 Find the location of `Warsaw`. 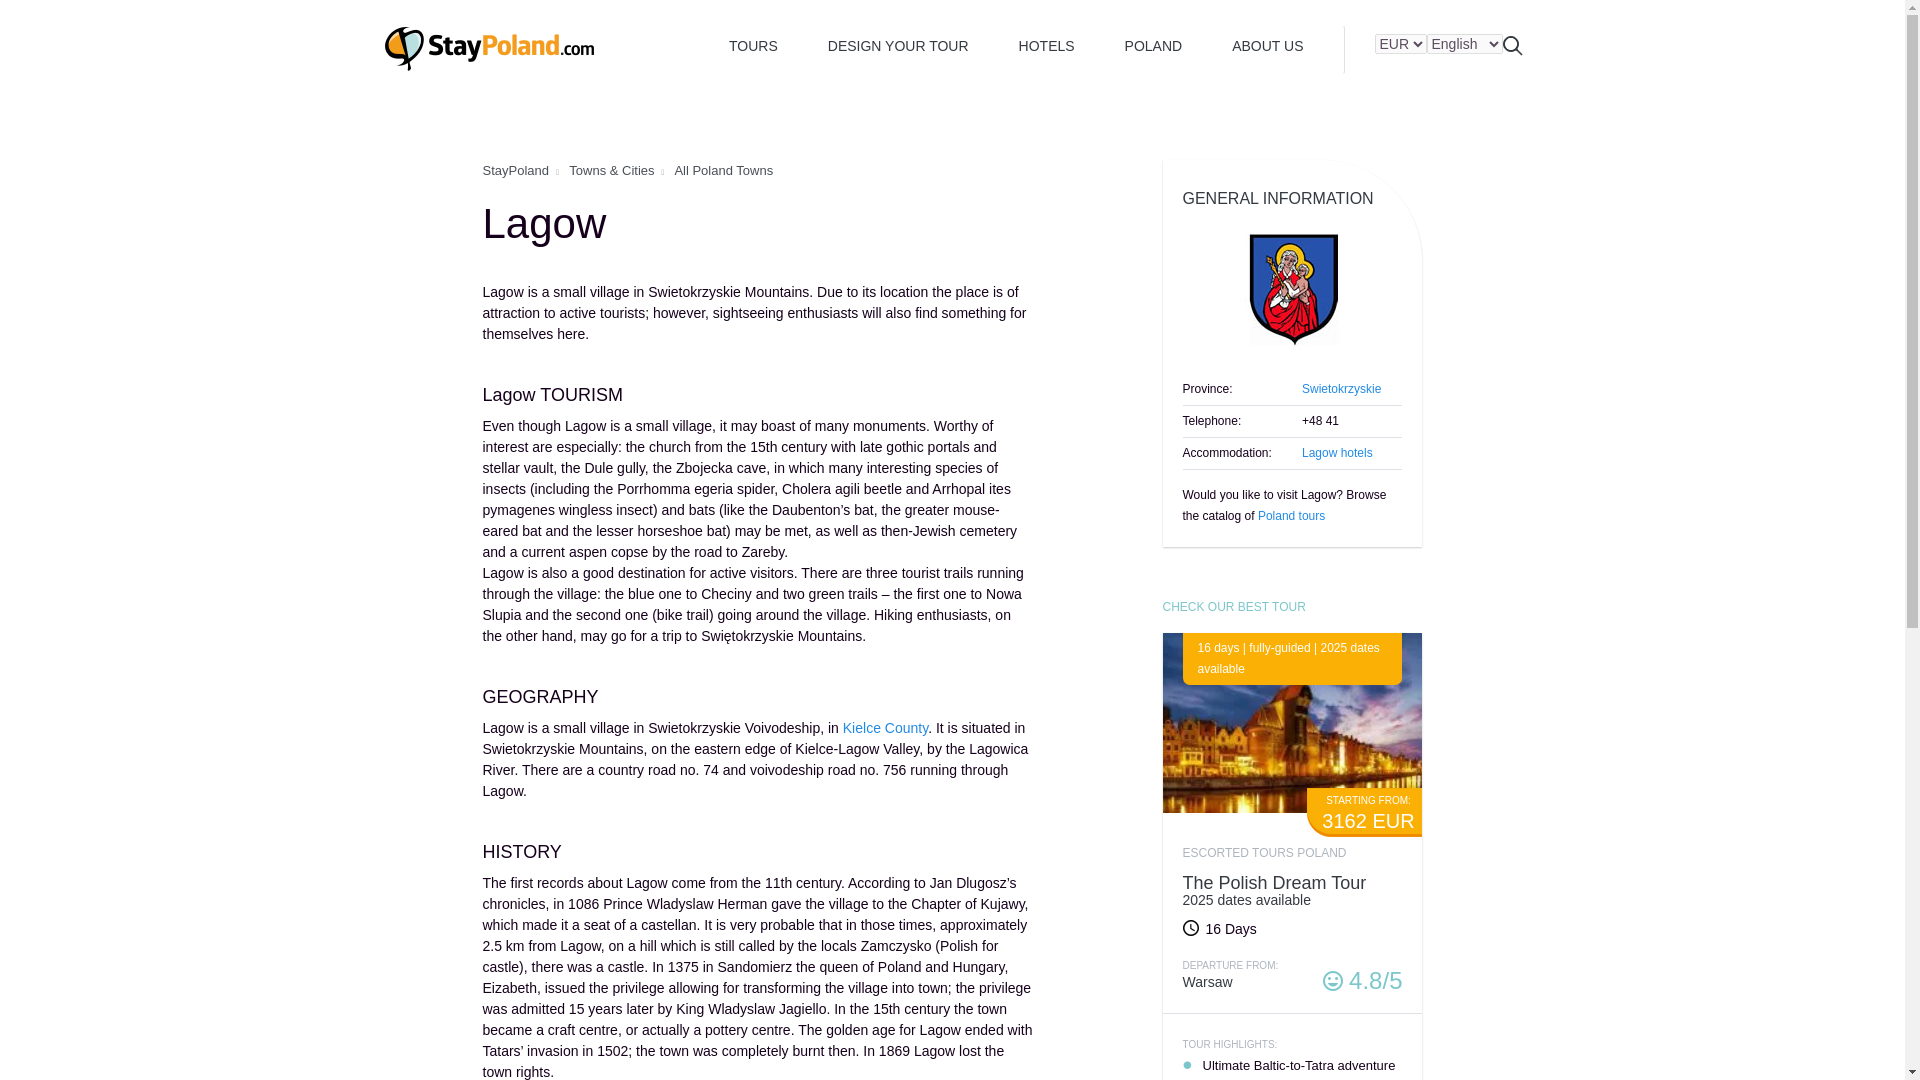

Warsaw is located at coordinates (1047, 45).